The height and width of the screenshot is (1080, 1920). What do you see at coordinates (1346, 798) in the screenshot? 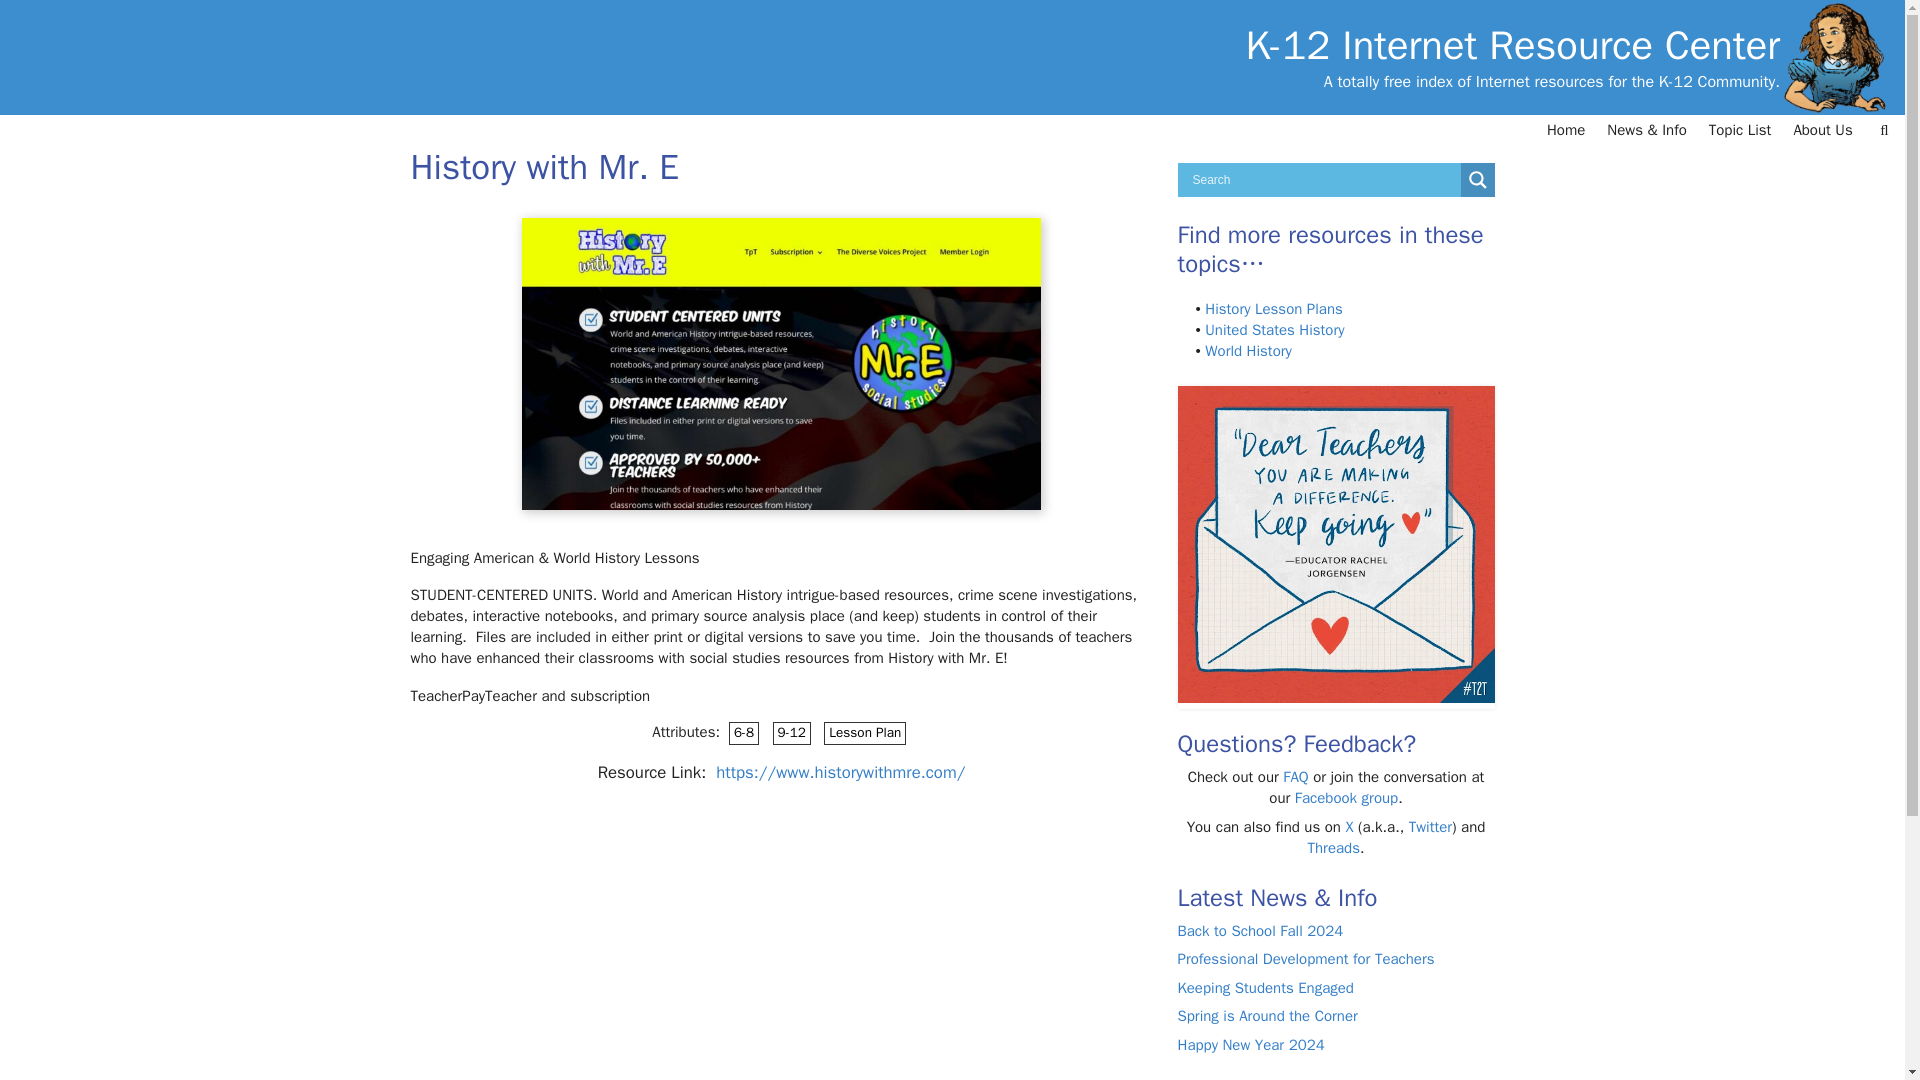
I see `Facebook group` at bounding box center [1346, 798].